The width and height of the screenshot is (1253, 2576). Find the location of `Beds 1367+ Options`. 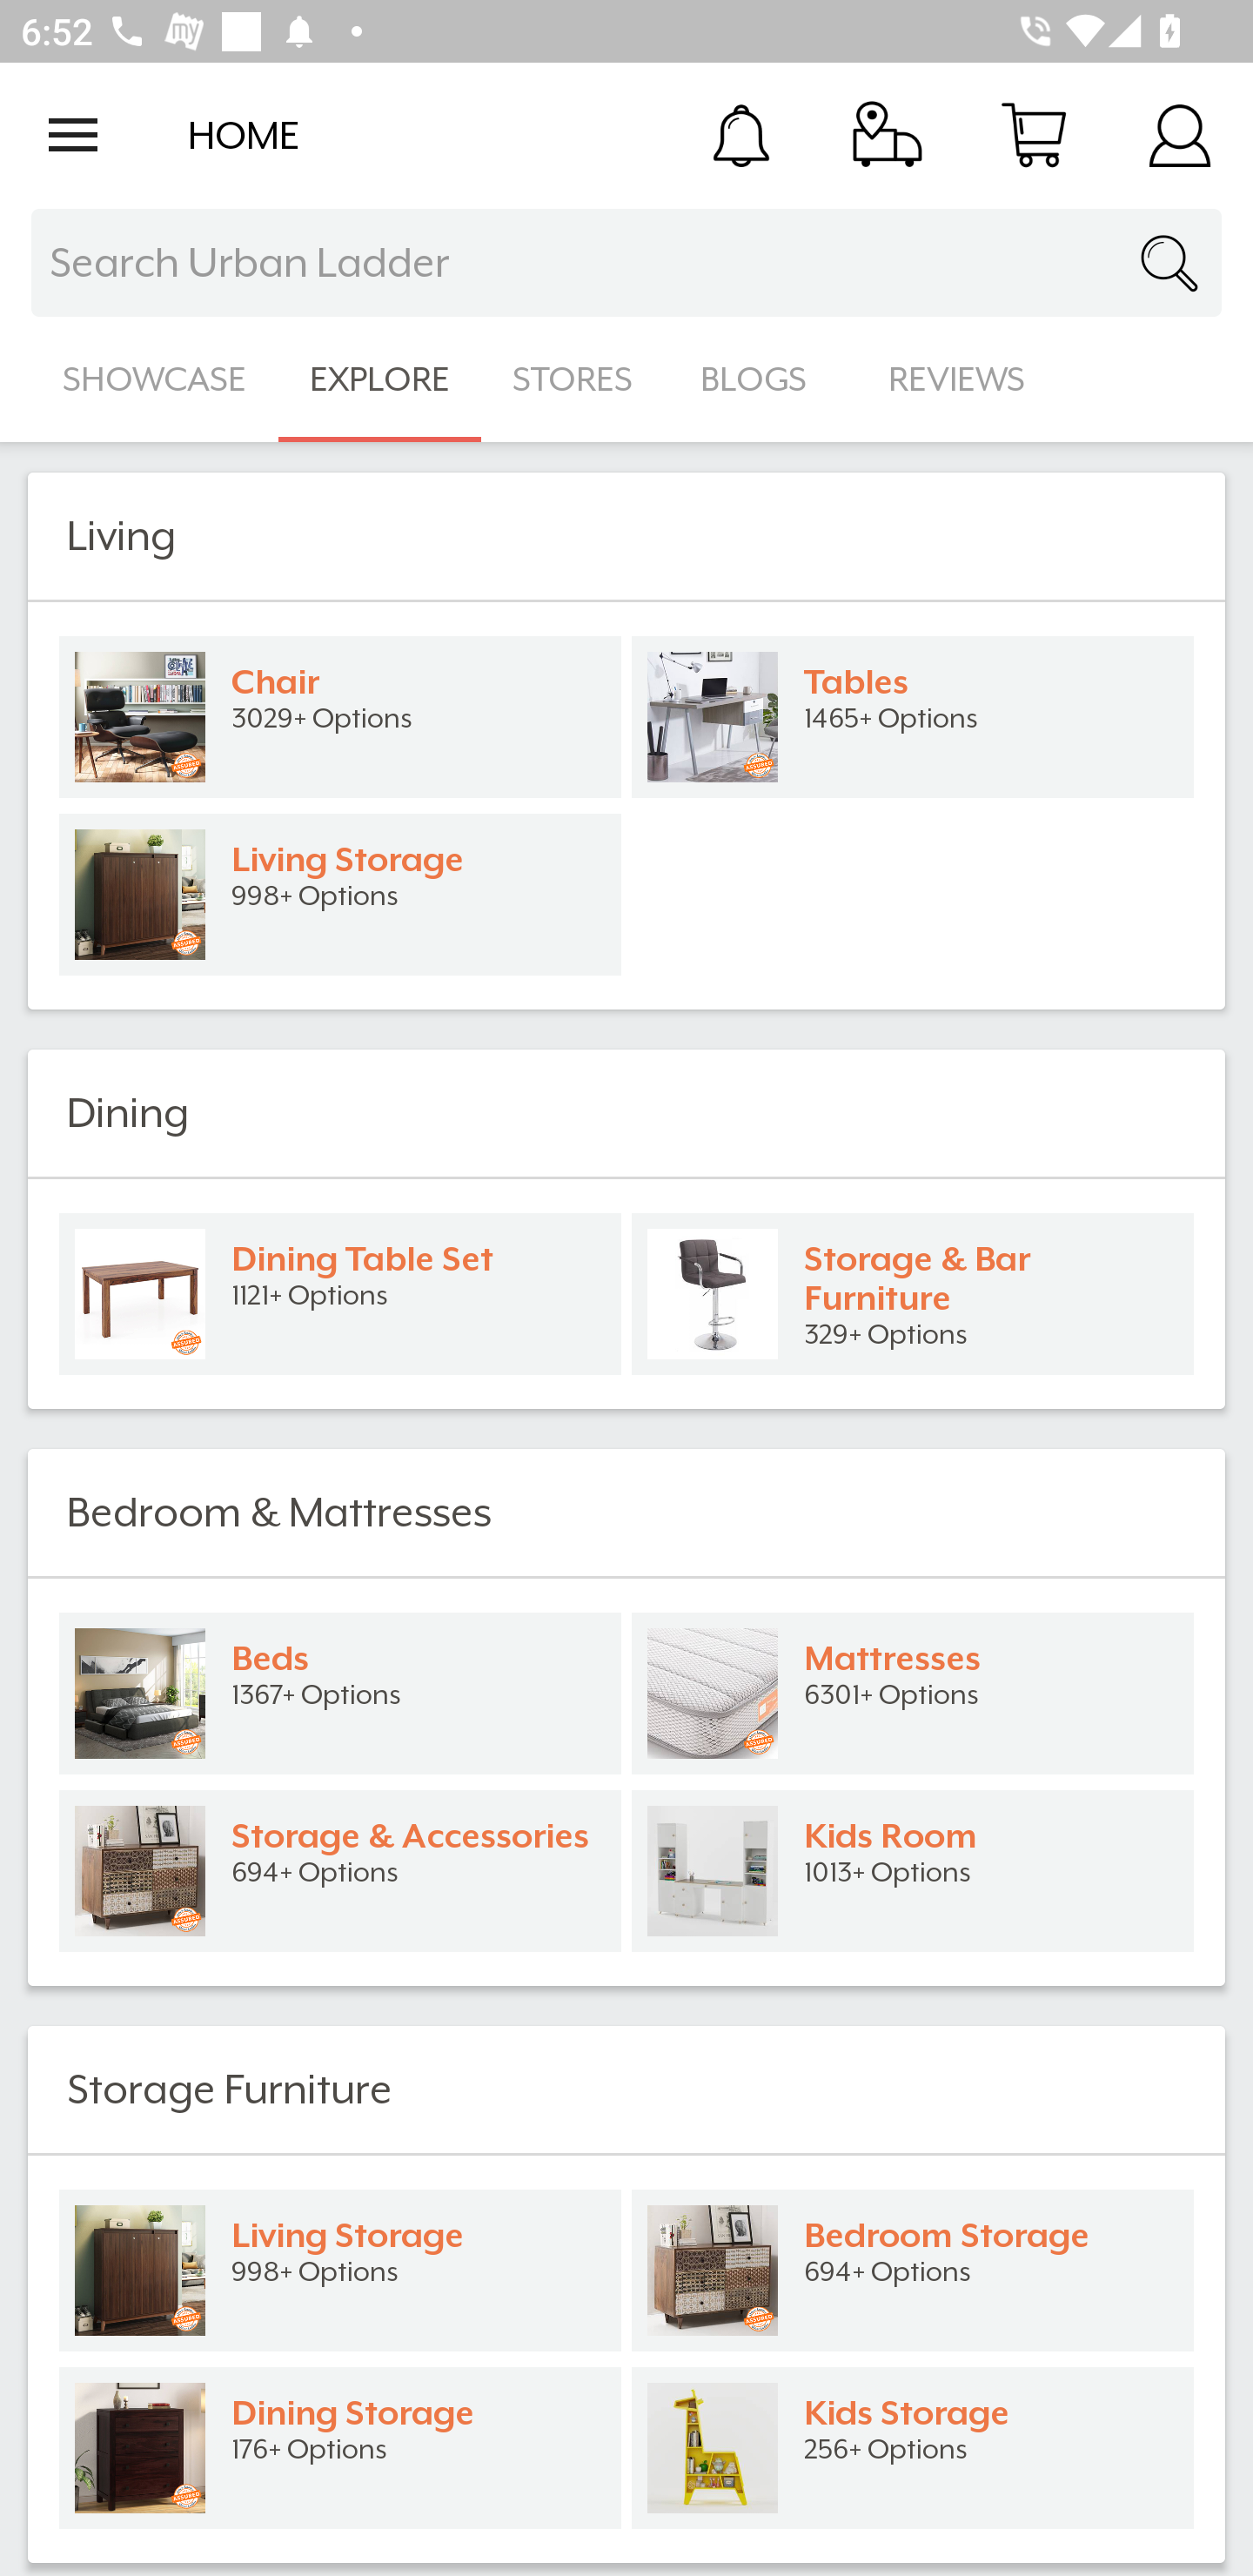

Beds 1367+ Options is located at coordinates (339, 1694).